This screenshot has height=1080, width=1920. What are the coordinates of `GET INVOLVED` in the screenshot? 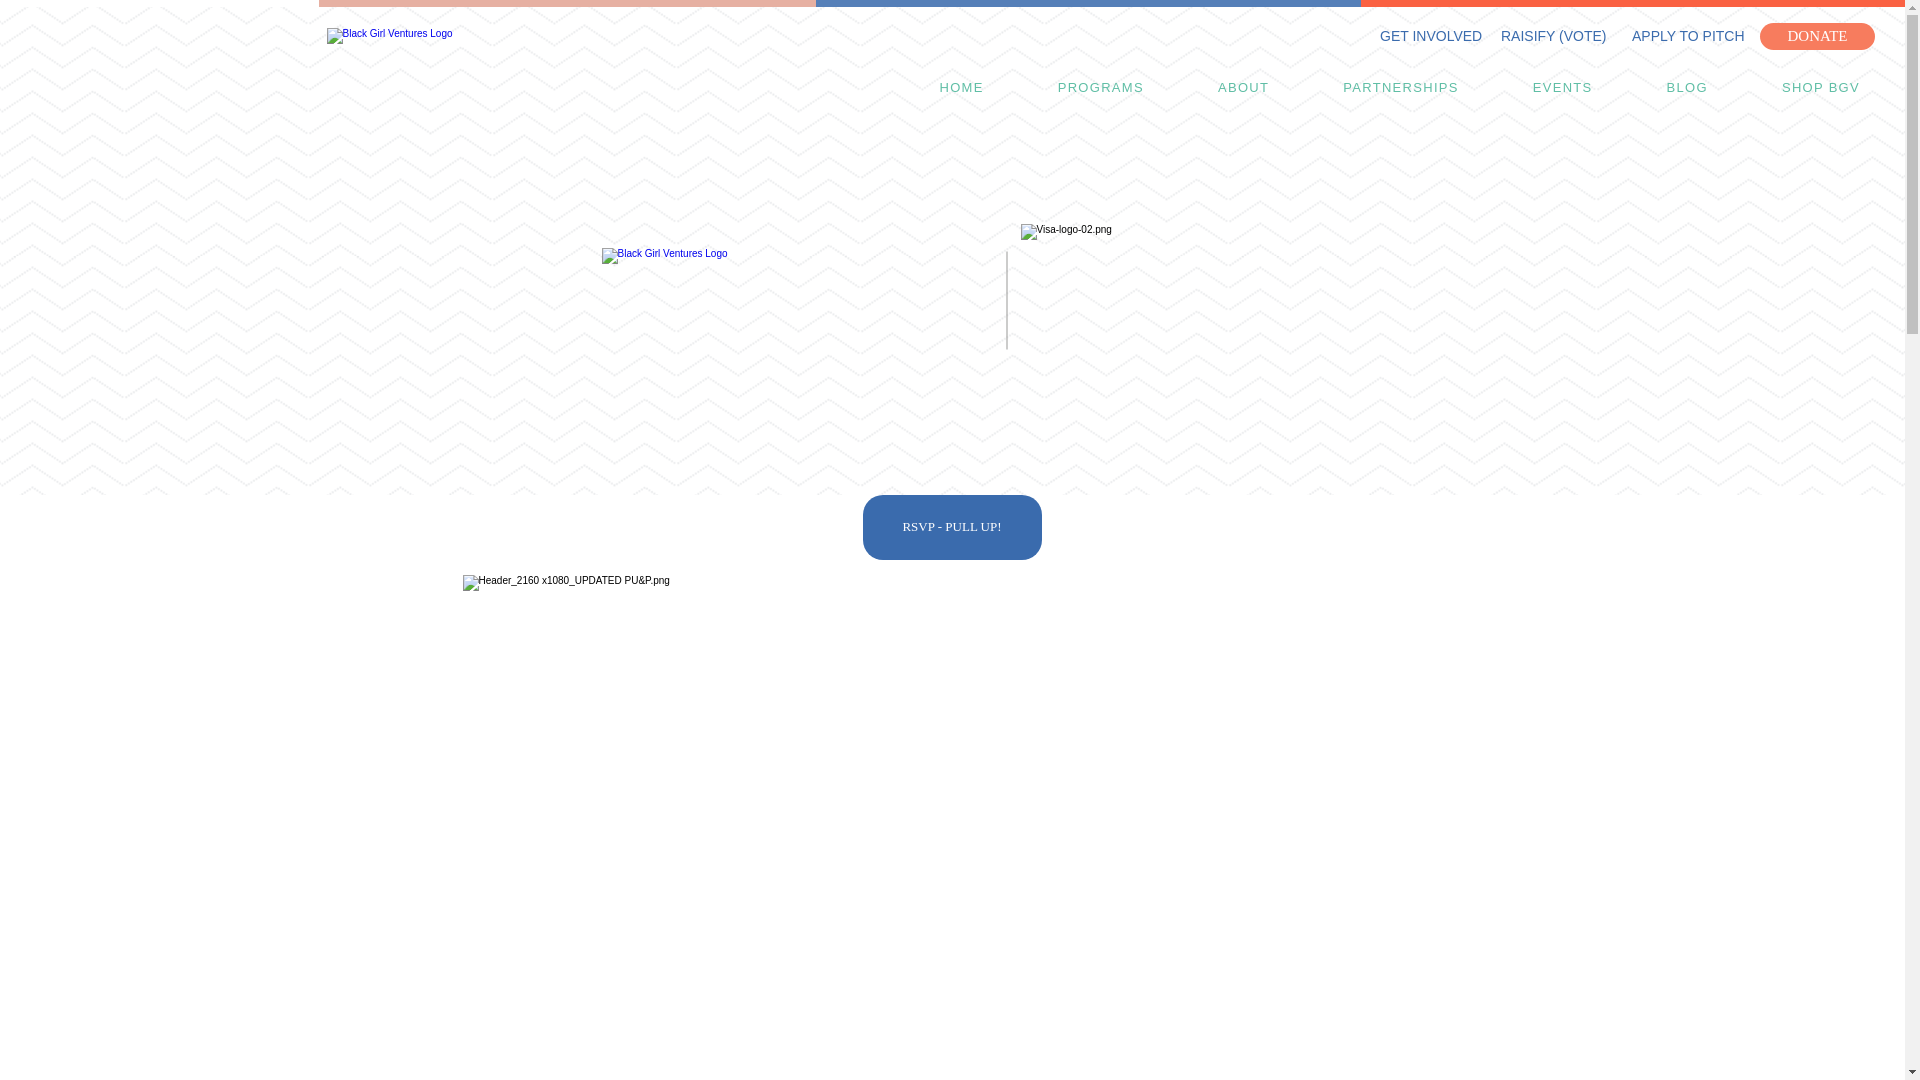 It's located at (1431, 36).